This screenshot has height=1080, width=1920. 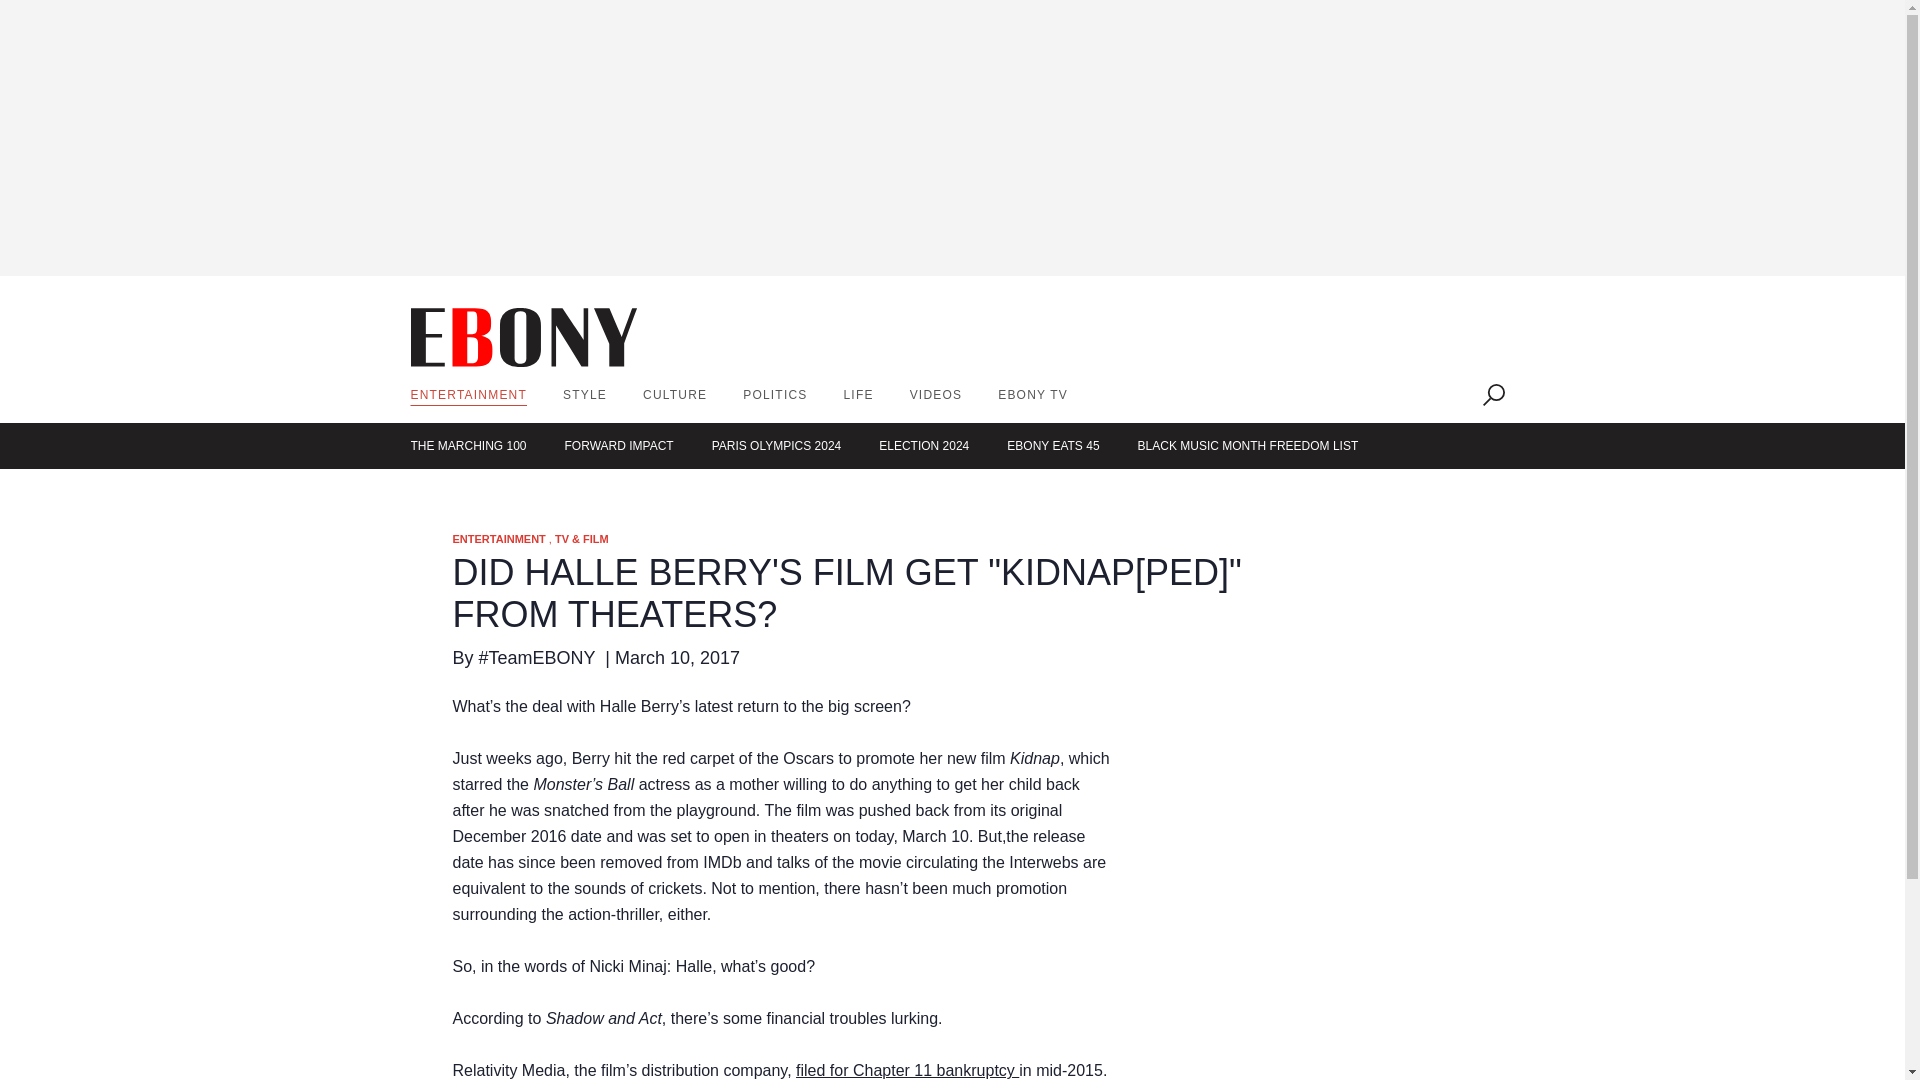 What do you see at coordinates (858, 394) in the screenshot?
I see `LIFE` at bounding box center [858, 394].